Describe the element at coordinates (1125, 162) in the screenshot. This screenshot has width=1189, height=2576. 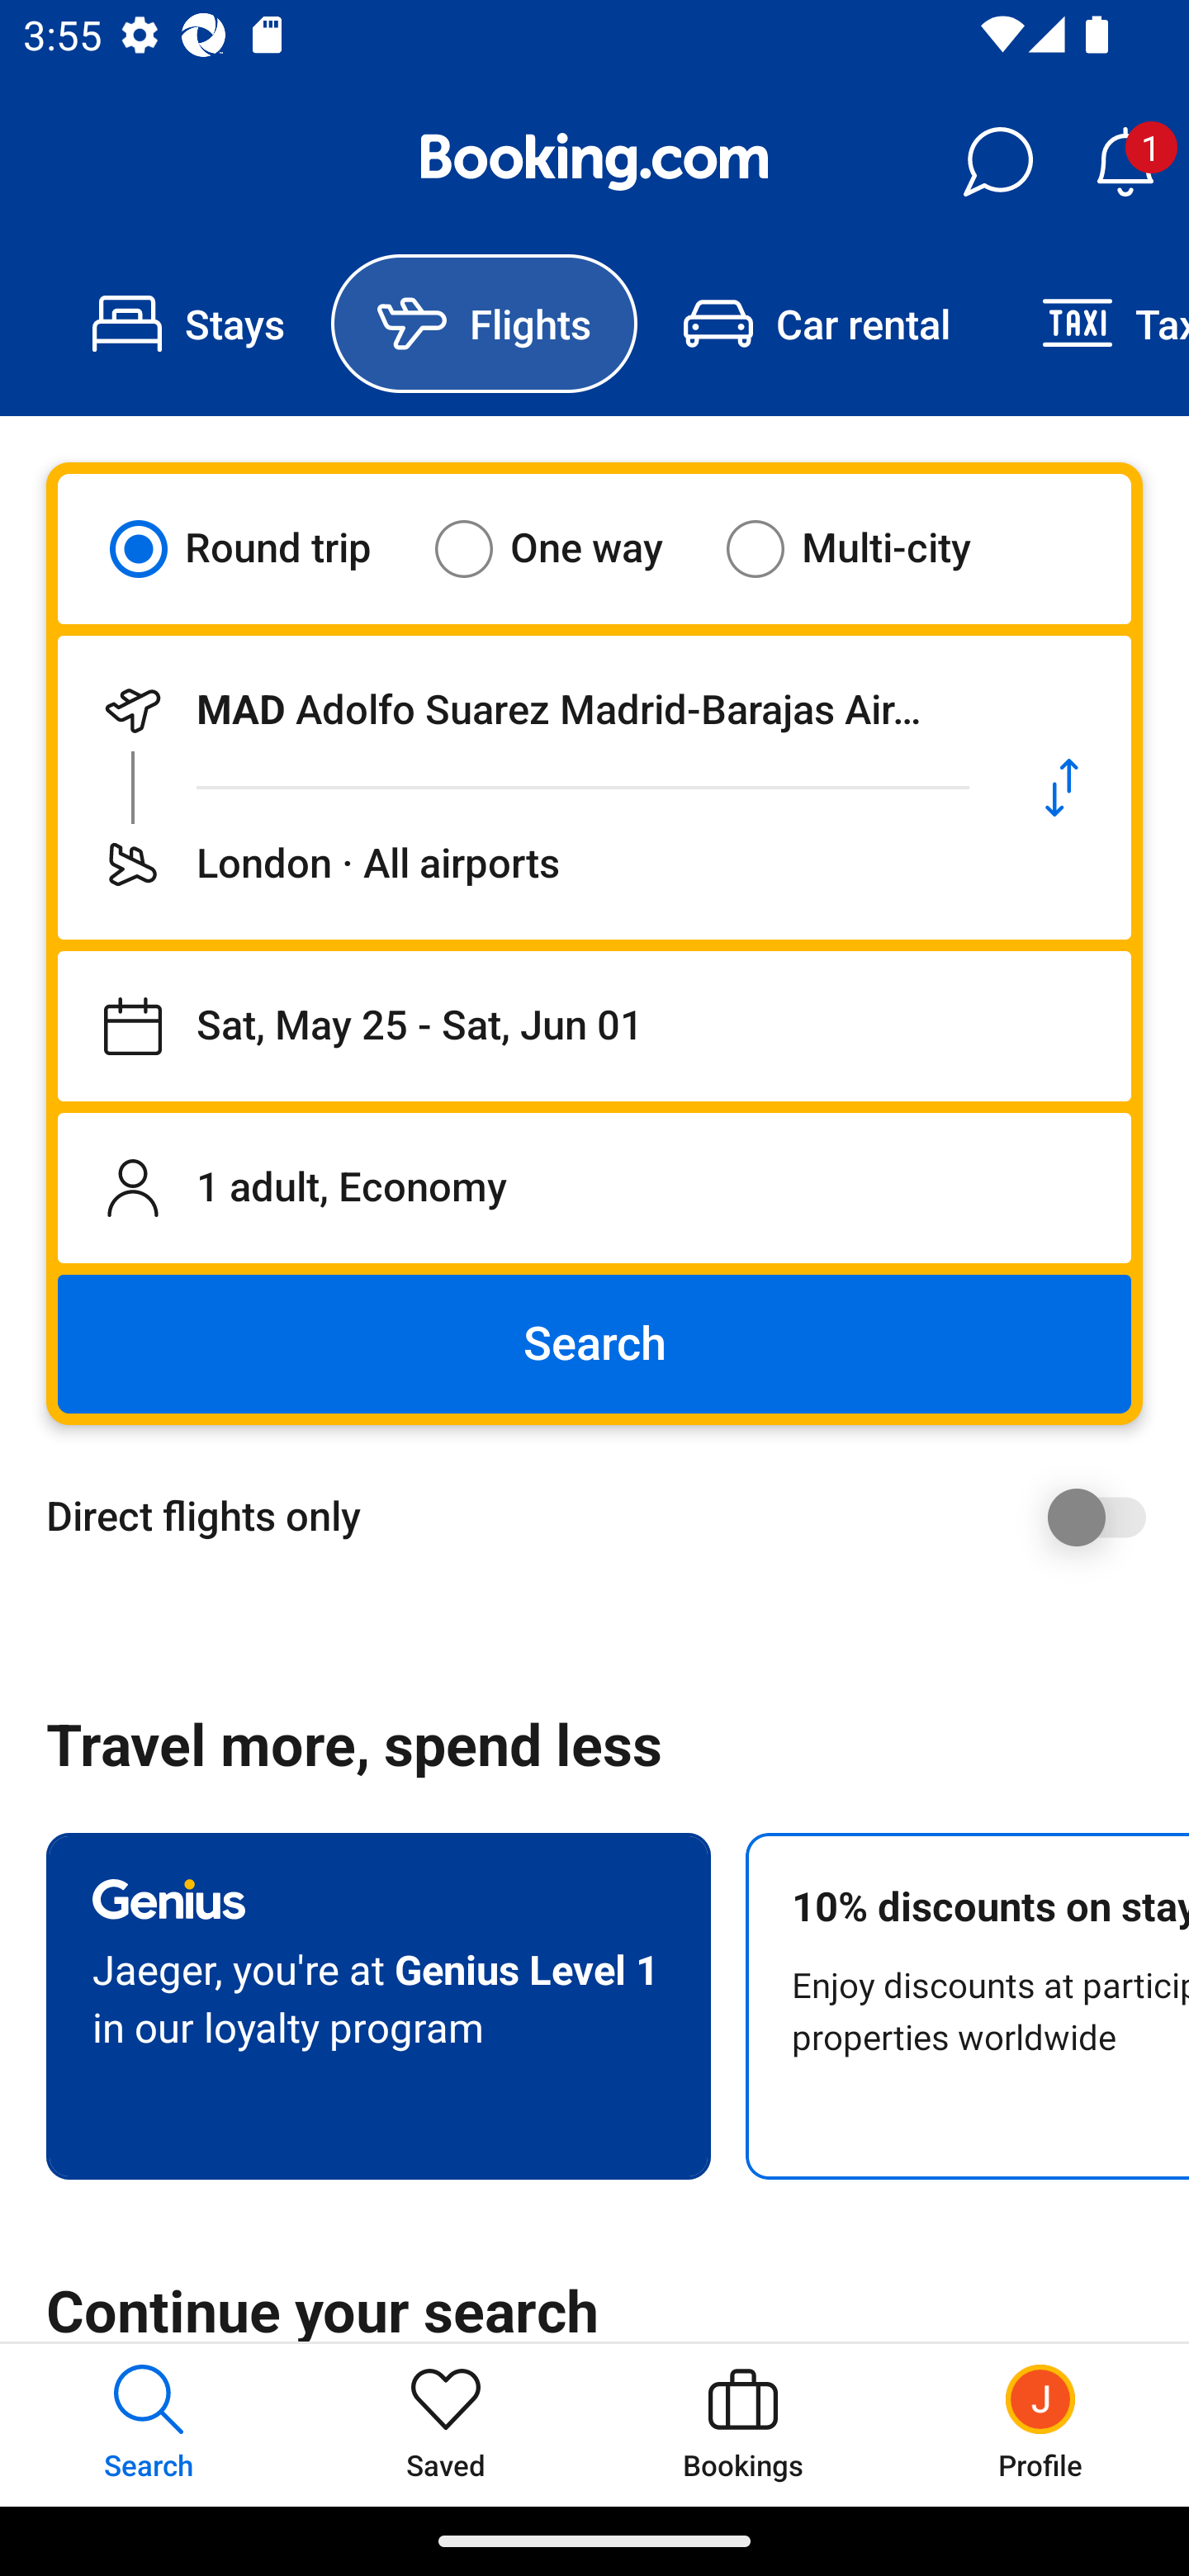
I see `Notifications` at that location.